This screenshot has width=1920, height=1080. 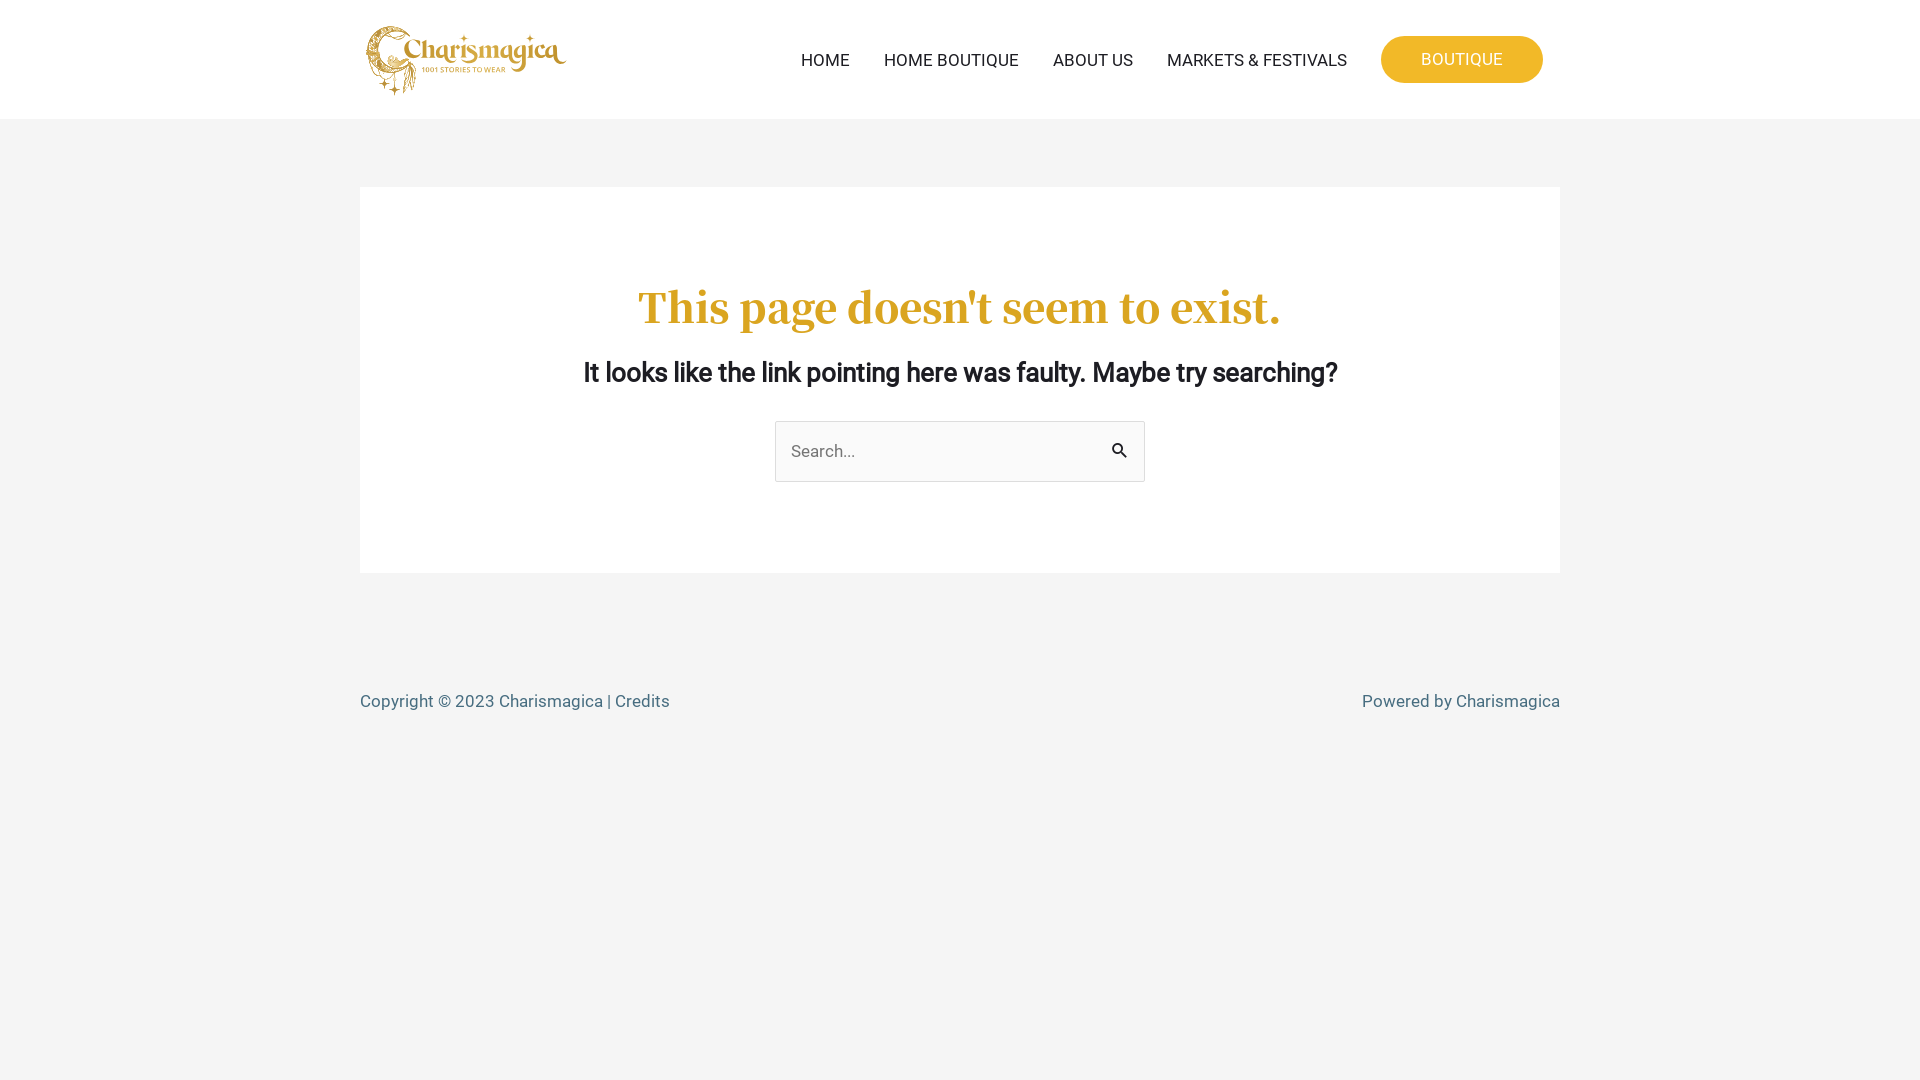 What do you see at coordinates (642, 701) in the screenshot?
I see `Credits` at bounding box center [642, 701].